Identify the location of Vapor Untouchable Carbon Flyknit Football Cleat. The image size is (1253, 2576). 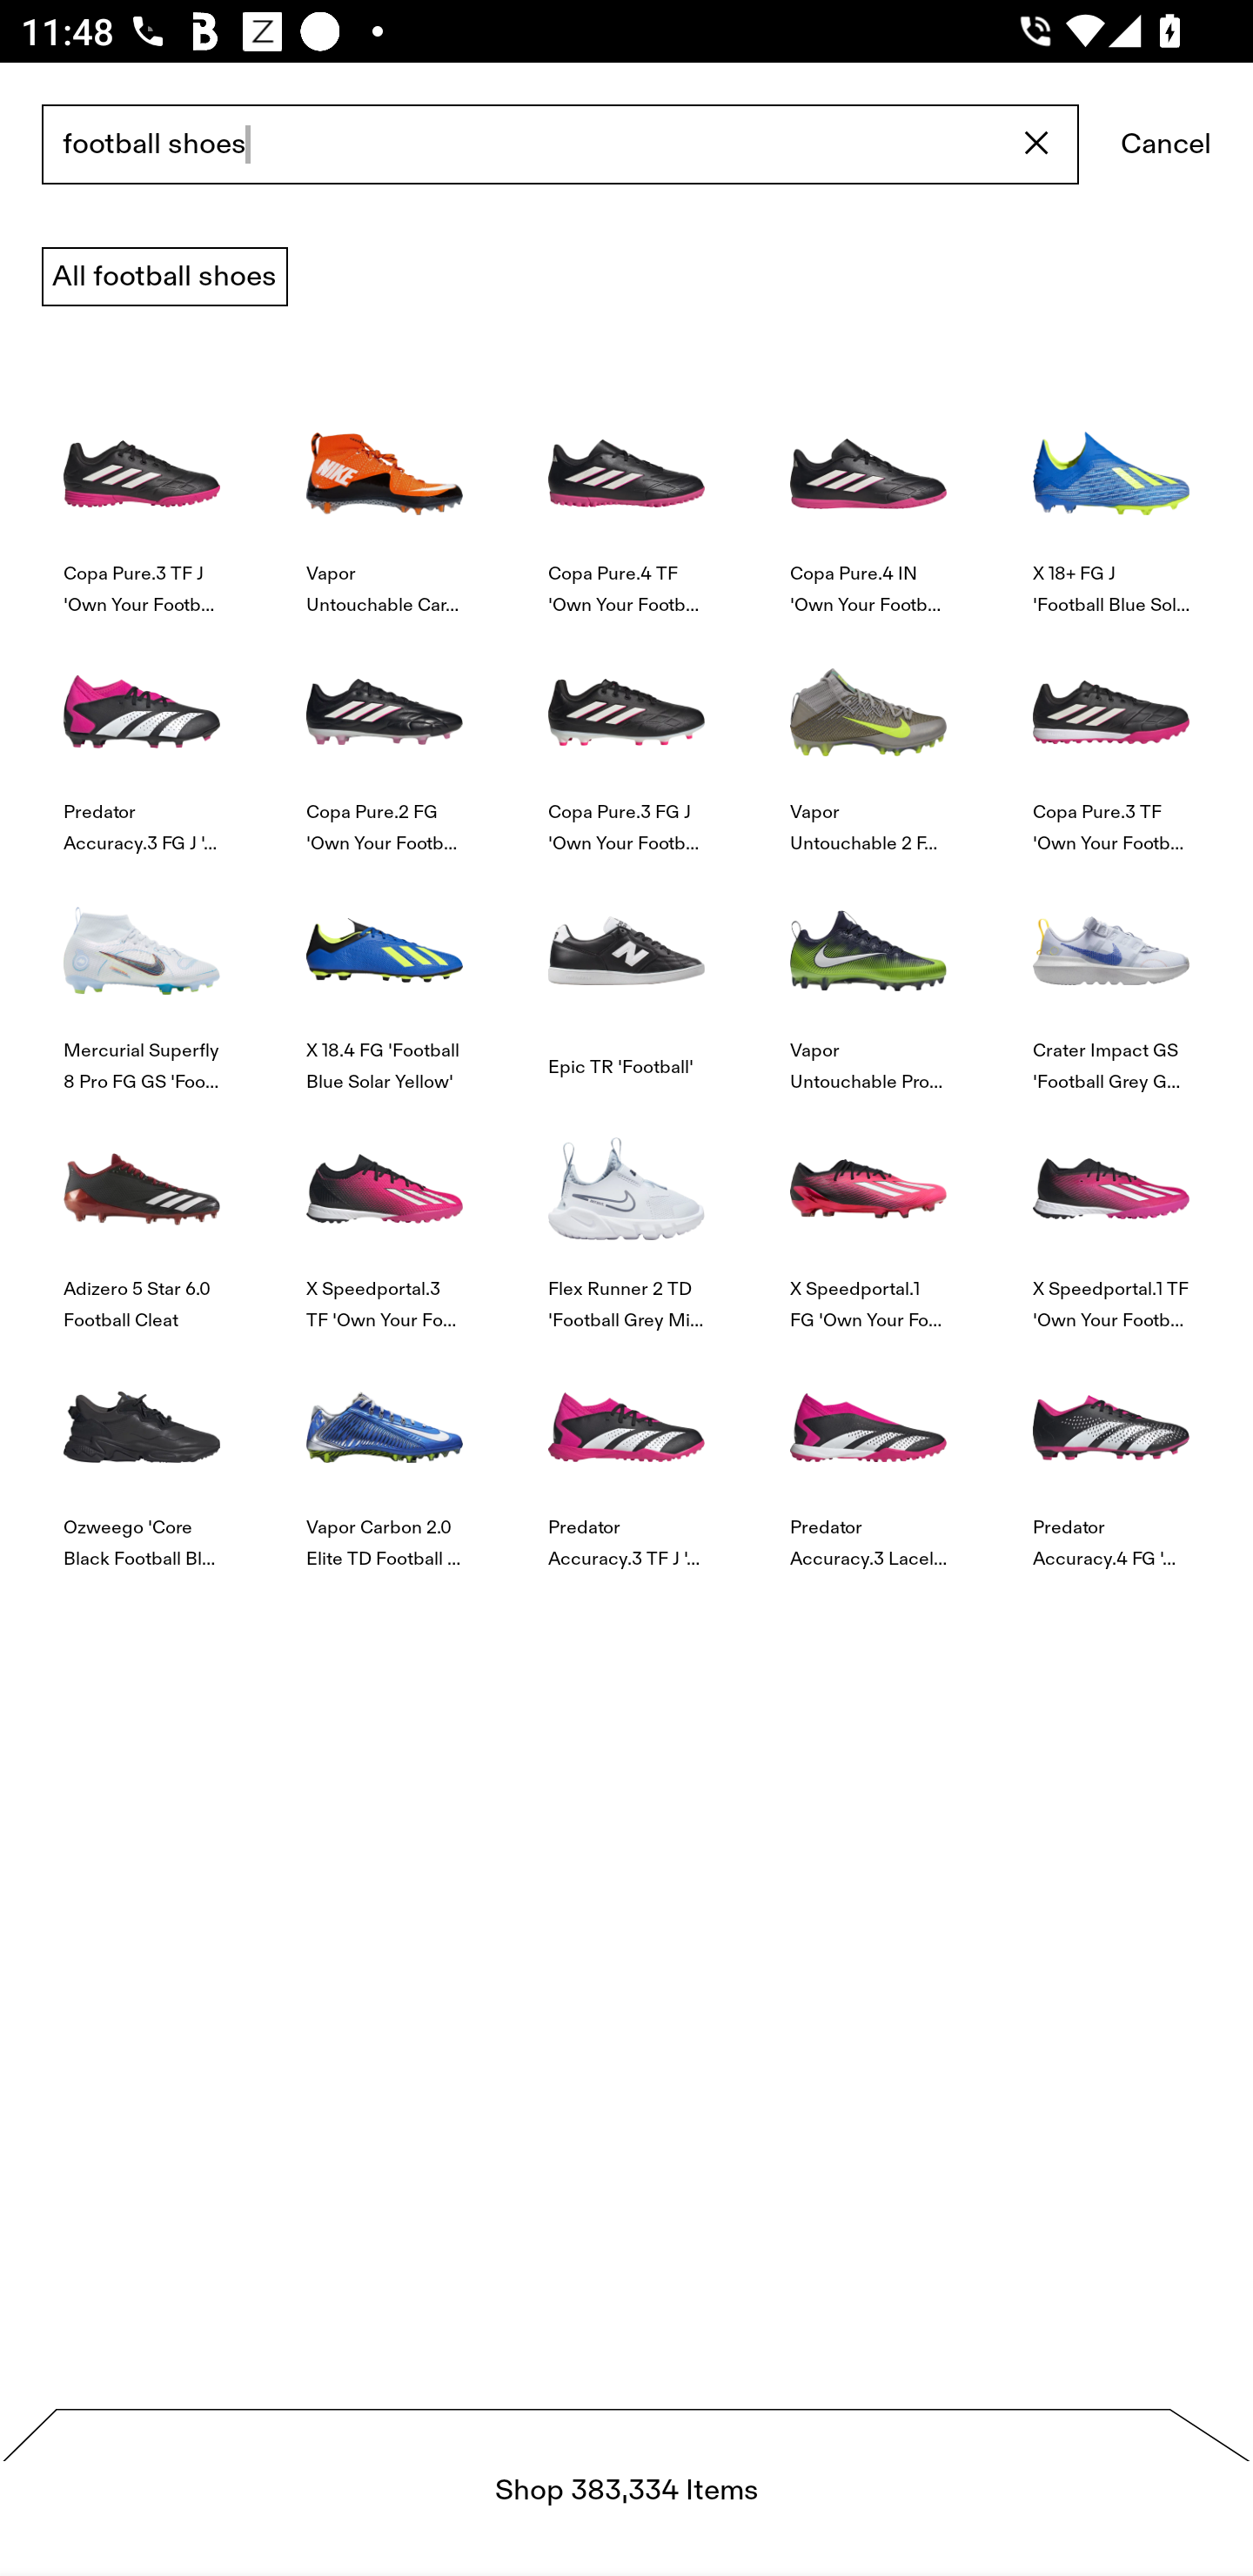
(384, 498).